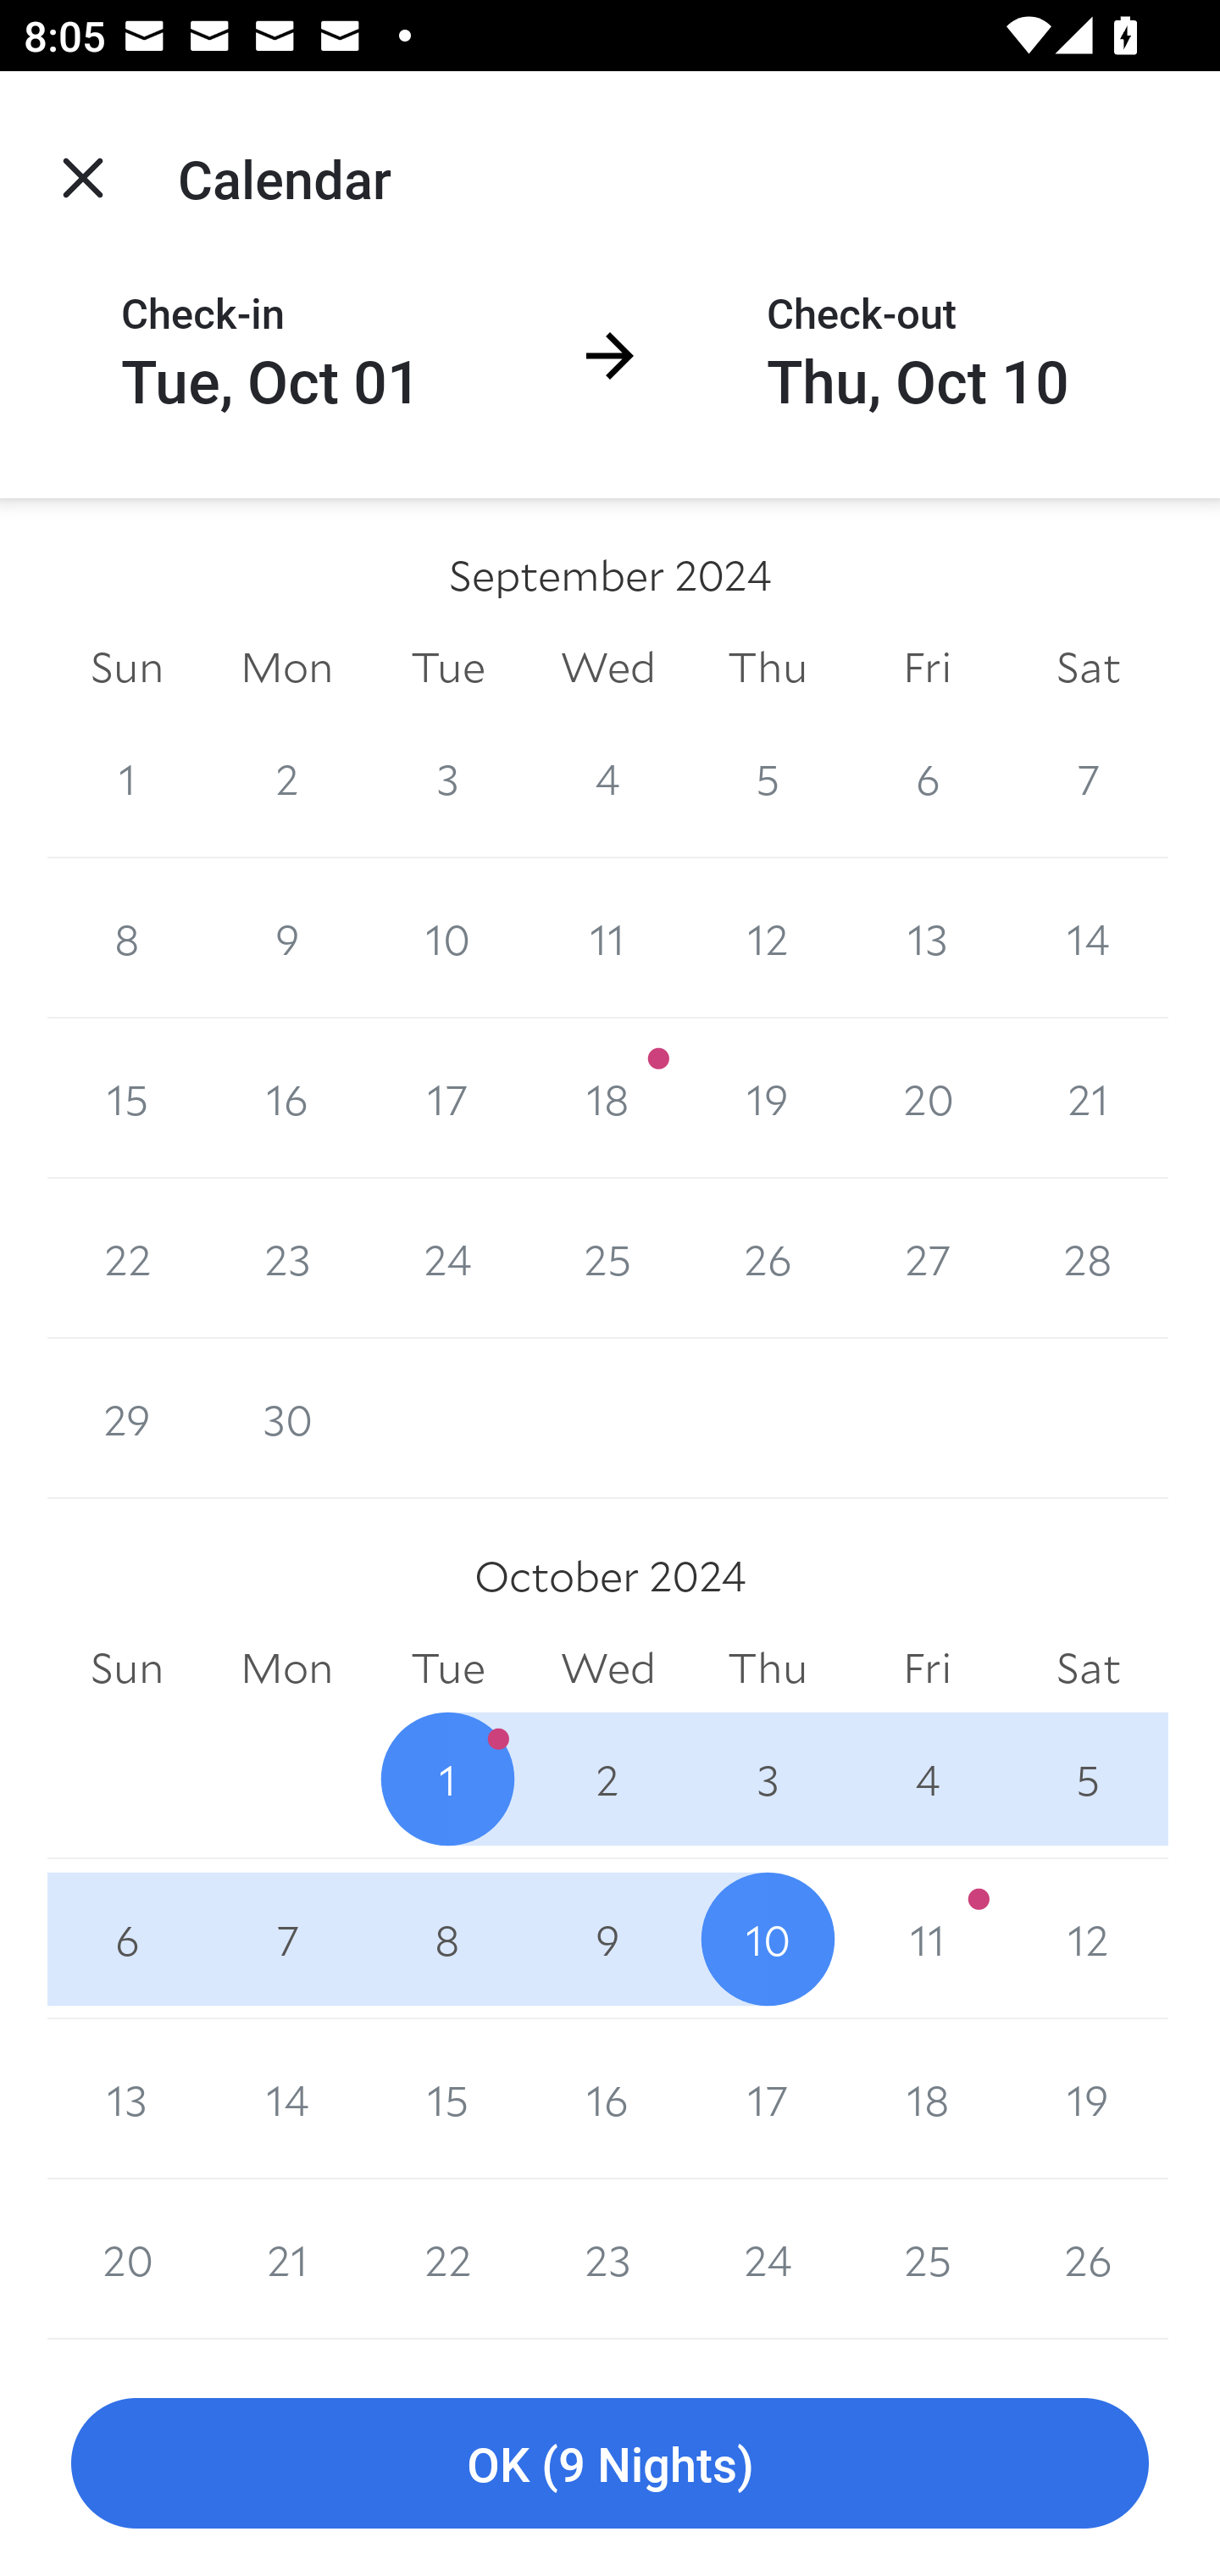 The height and width of the screenshot is (2576, 1220). What do you see at coordinates (927, 1669) in the screenshot?
I see `Fri` at bounding box center [927, 1669].